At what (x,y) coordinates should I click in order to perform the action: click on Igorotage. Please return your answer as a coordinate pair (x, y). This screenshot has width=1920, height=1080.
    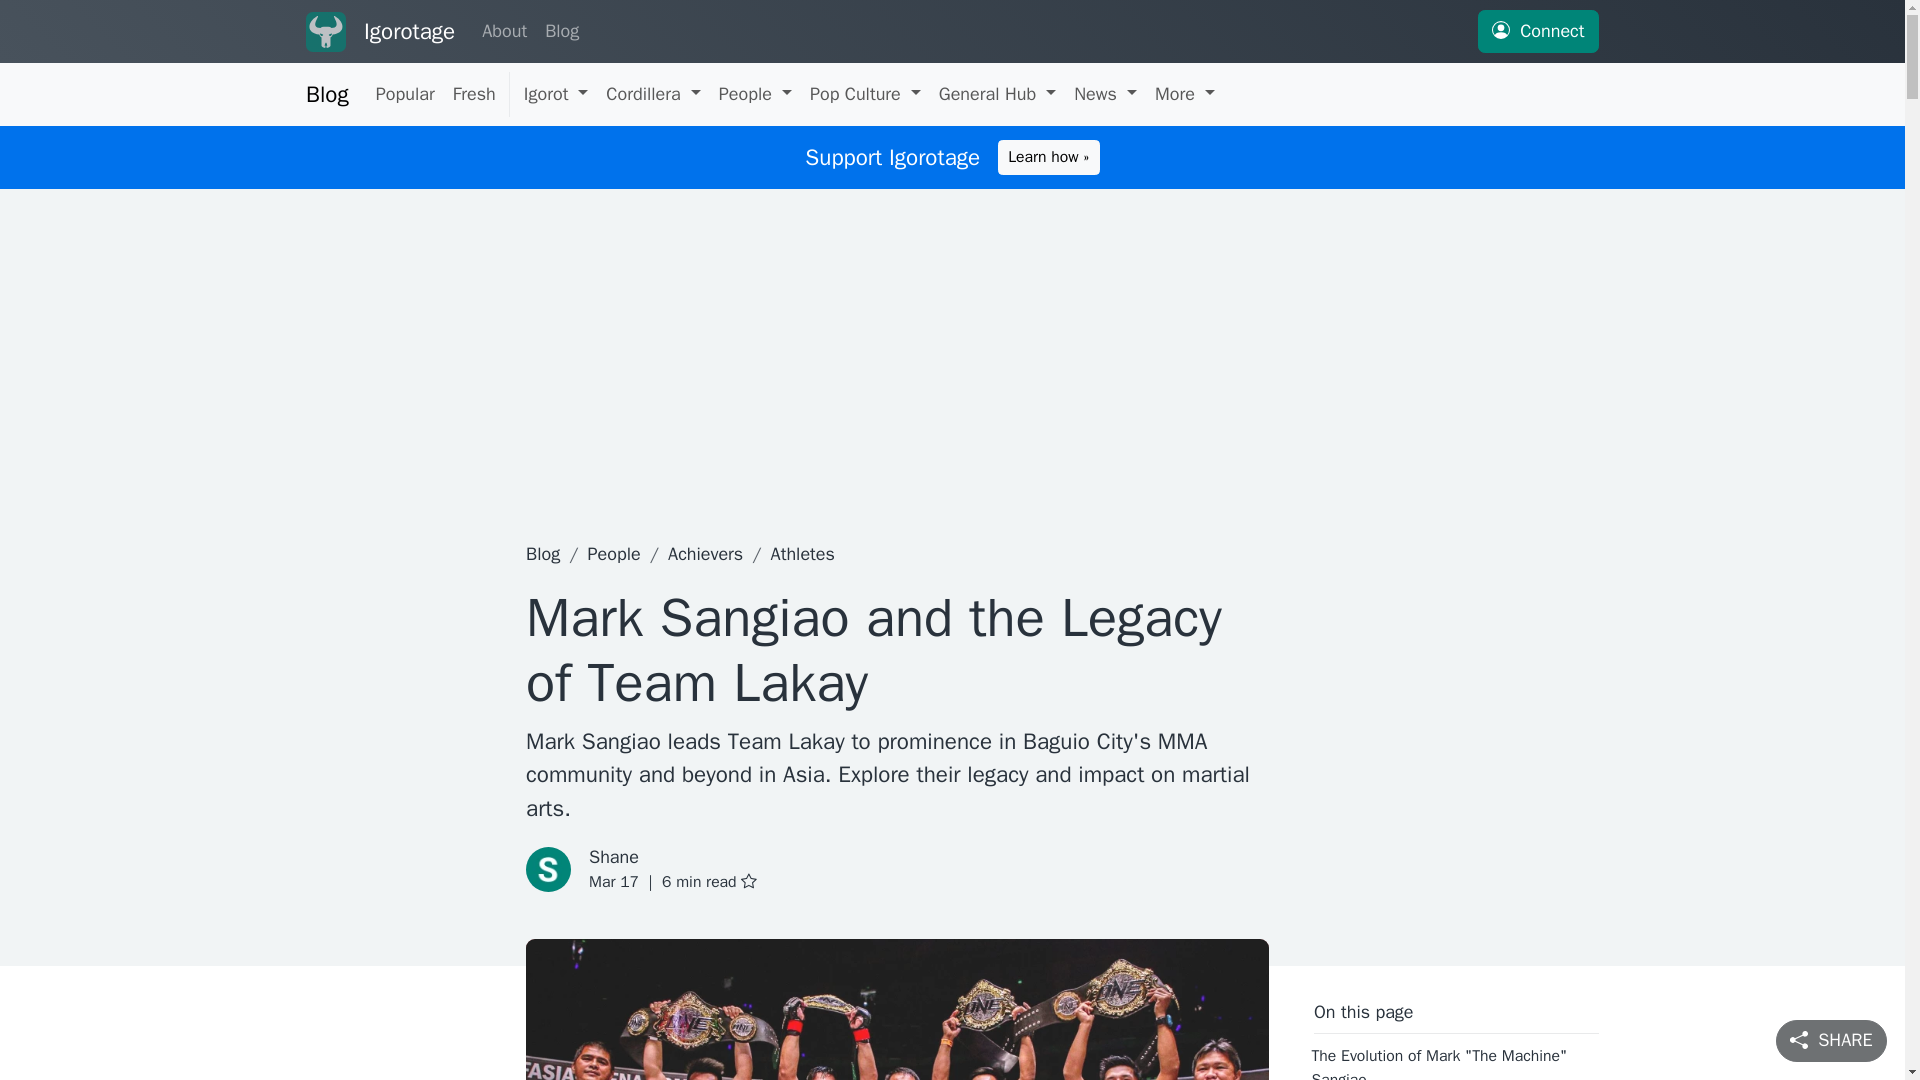
    Looking at the image, I should click on (410, 32).